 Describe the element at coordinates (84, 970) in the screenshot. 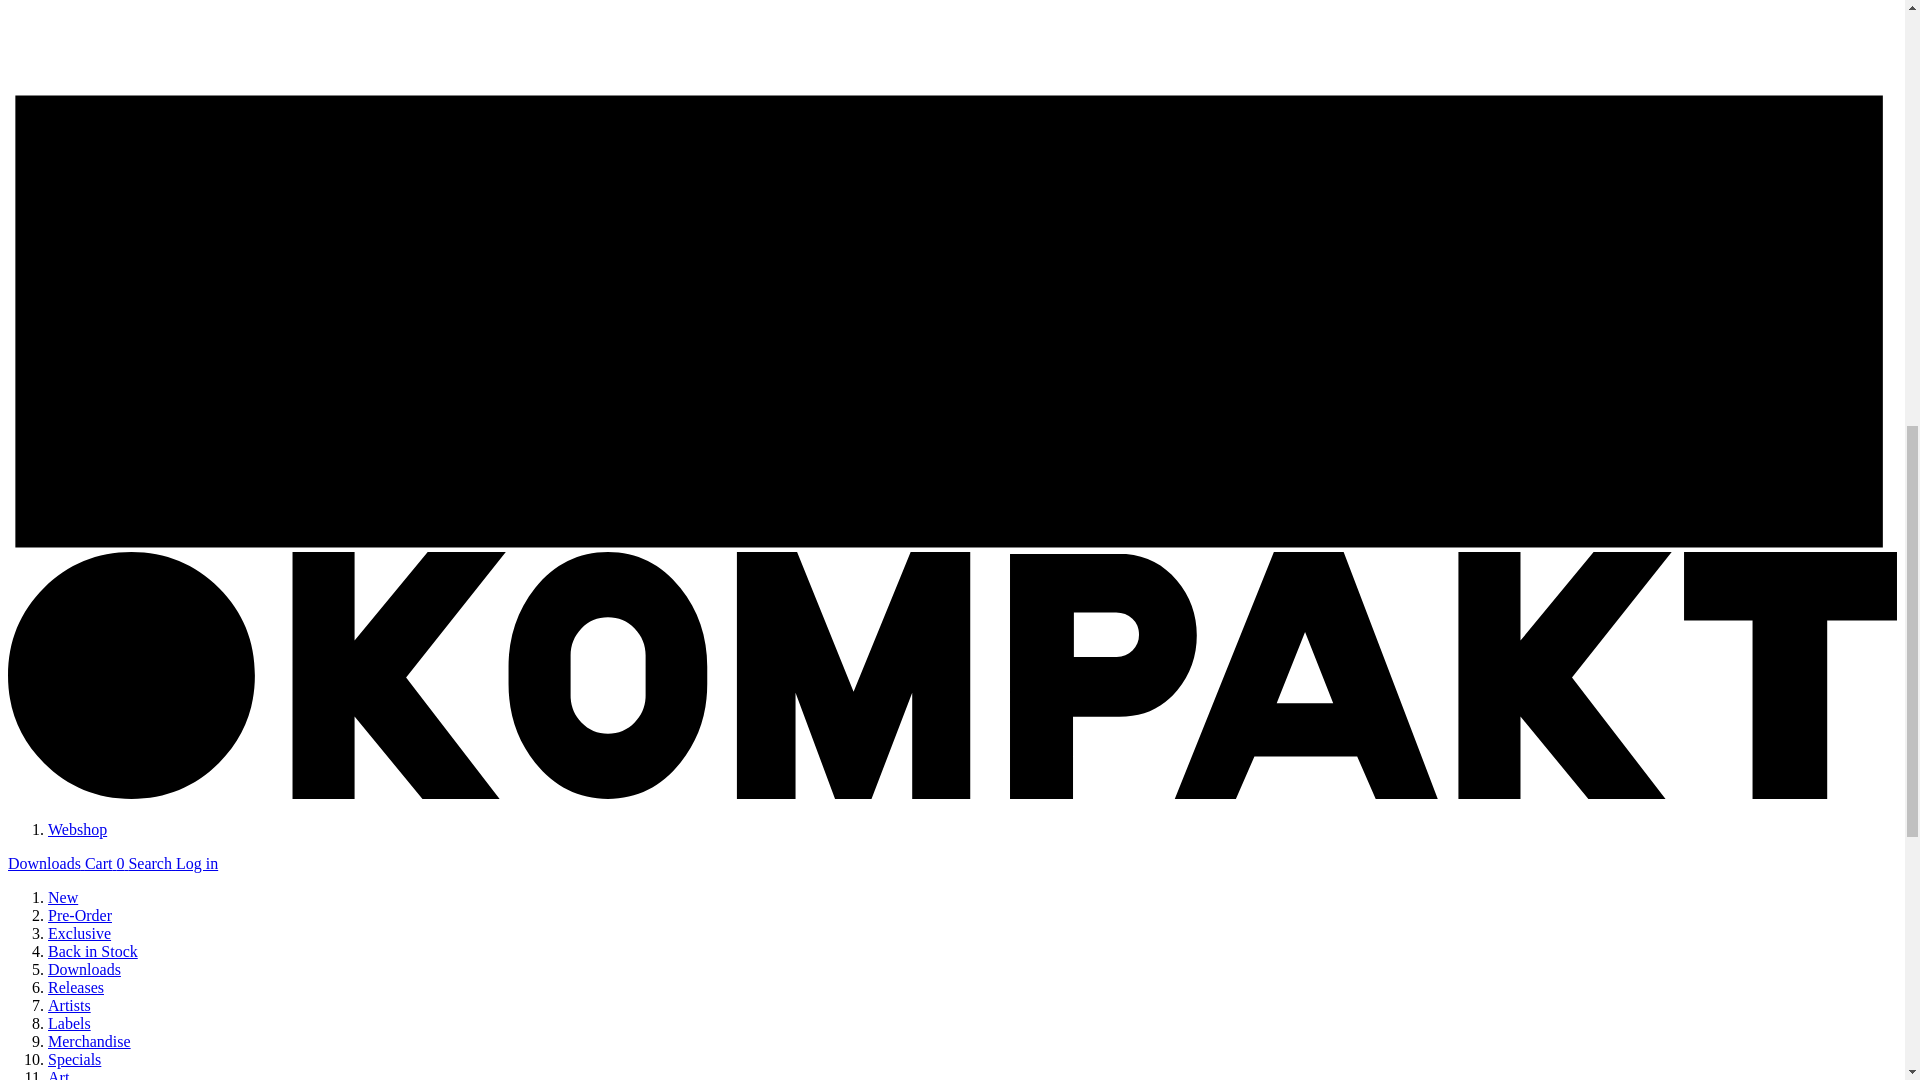

I see `Downloads` at that location.